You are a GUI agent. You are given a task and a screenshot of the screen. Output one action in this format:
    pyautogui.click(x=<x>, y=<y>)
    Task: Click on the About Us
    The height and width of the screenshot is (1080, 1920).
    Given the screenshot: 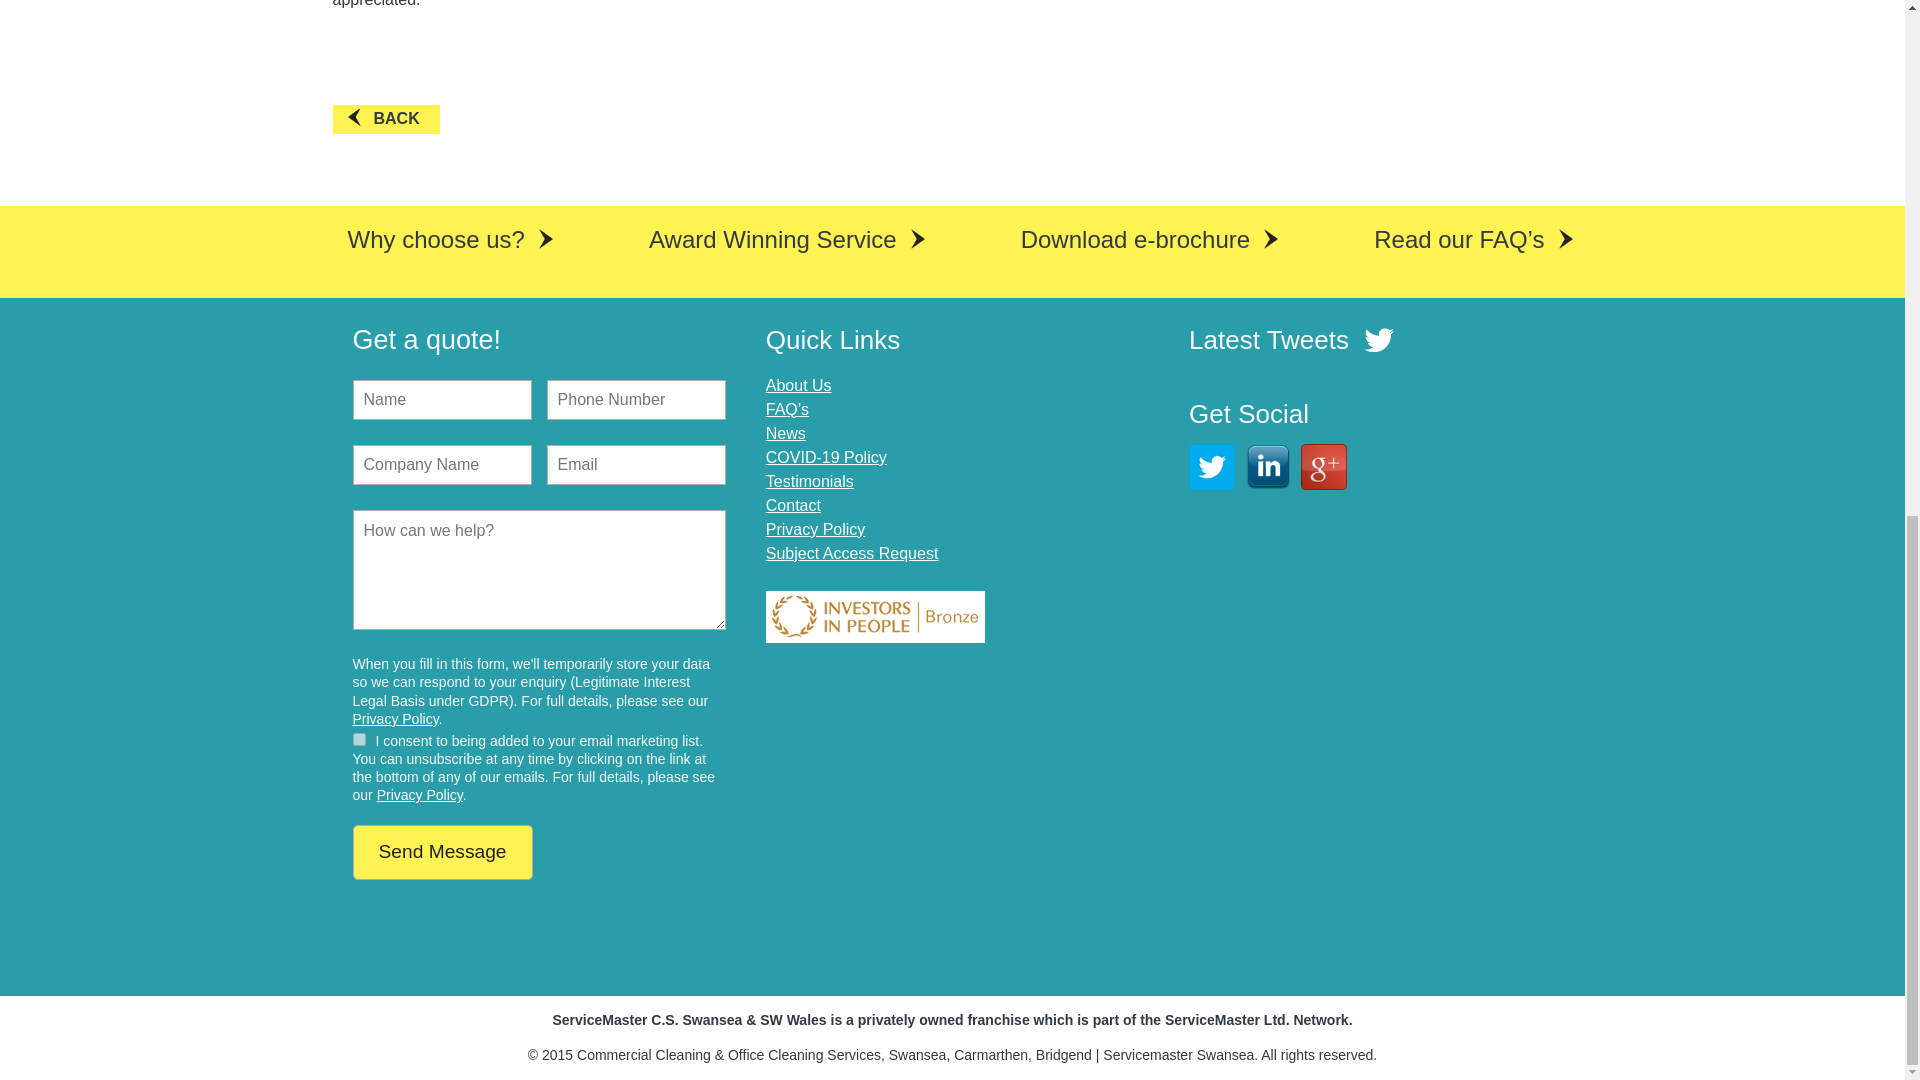 What is the action you would take?
    pyautogui.click(x=952, y=386)
    